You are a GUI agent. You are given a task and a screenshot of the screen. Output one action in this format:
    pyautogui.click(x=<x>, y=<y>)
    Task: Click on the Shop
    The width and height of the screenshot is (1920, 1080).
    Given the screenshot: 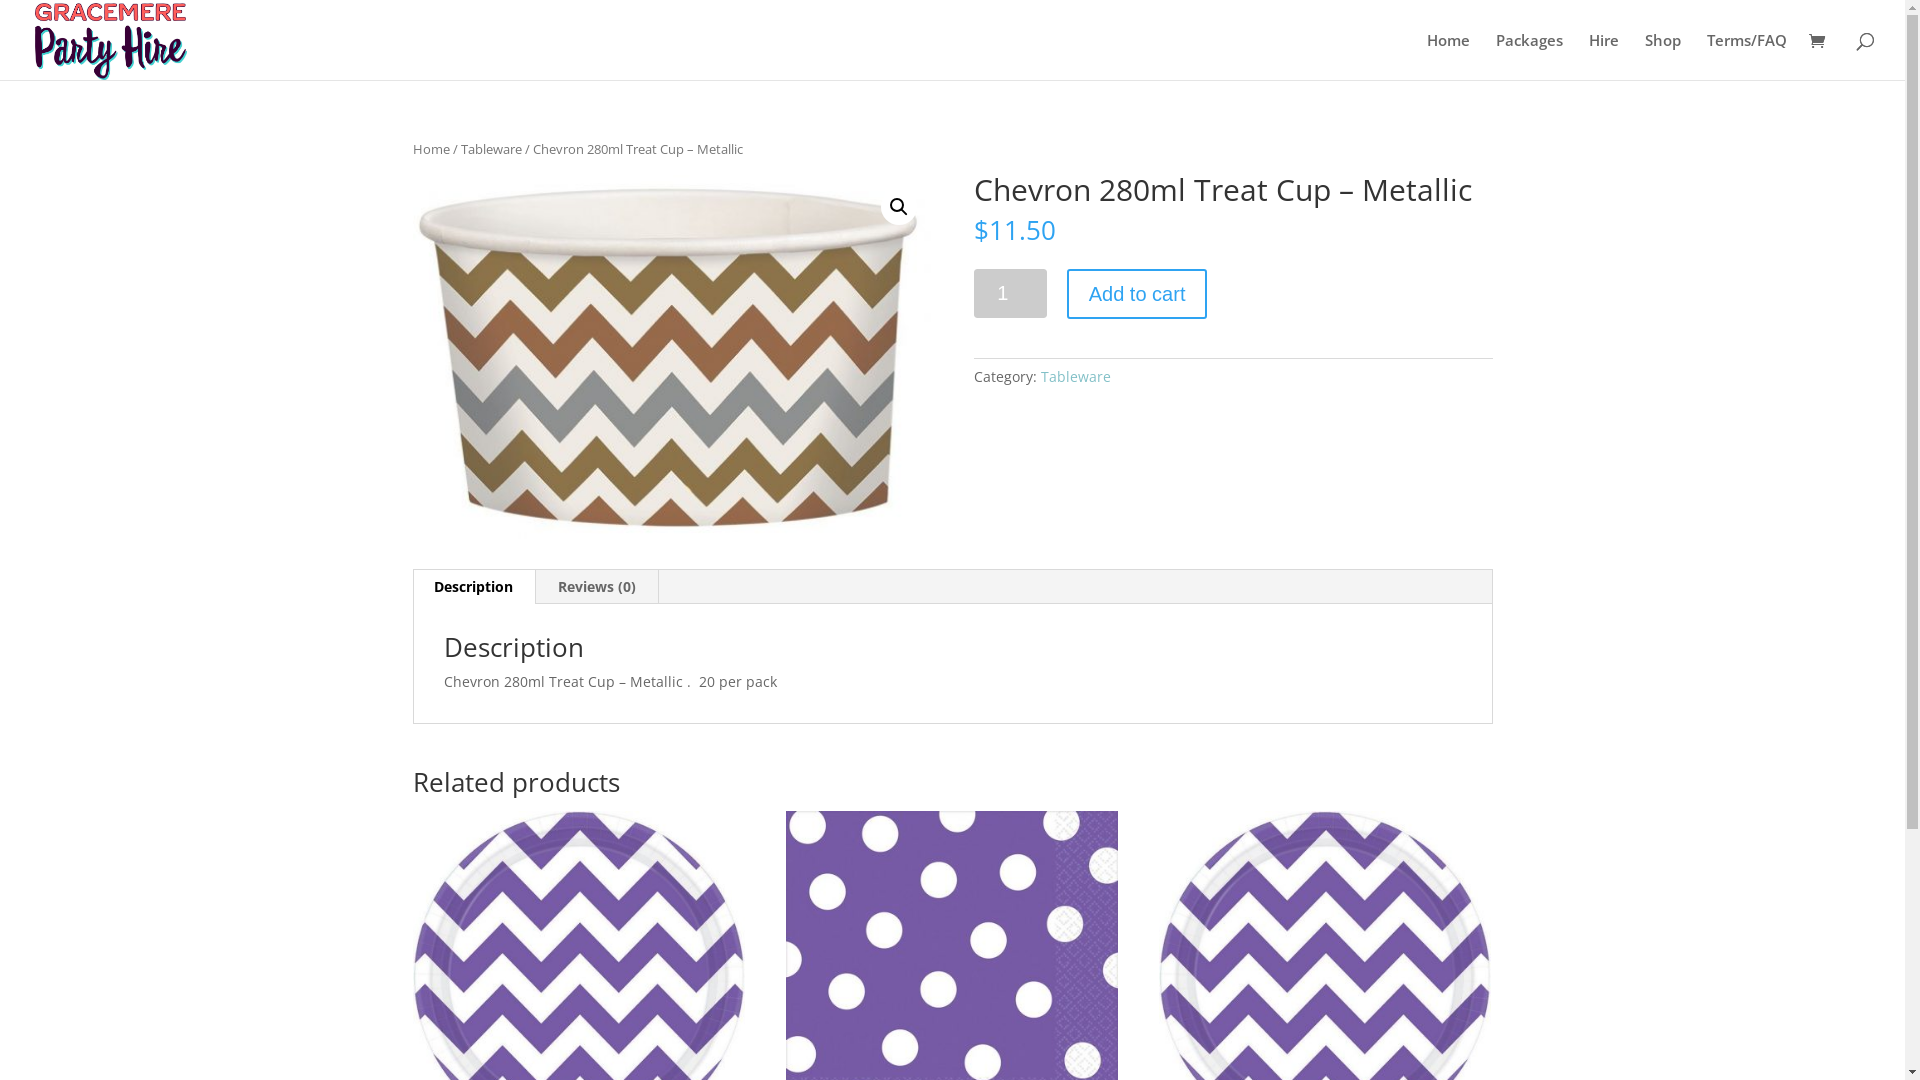 What is the action you would take?
    pyautogui.click(x=1663, y=56)
    